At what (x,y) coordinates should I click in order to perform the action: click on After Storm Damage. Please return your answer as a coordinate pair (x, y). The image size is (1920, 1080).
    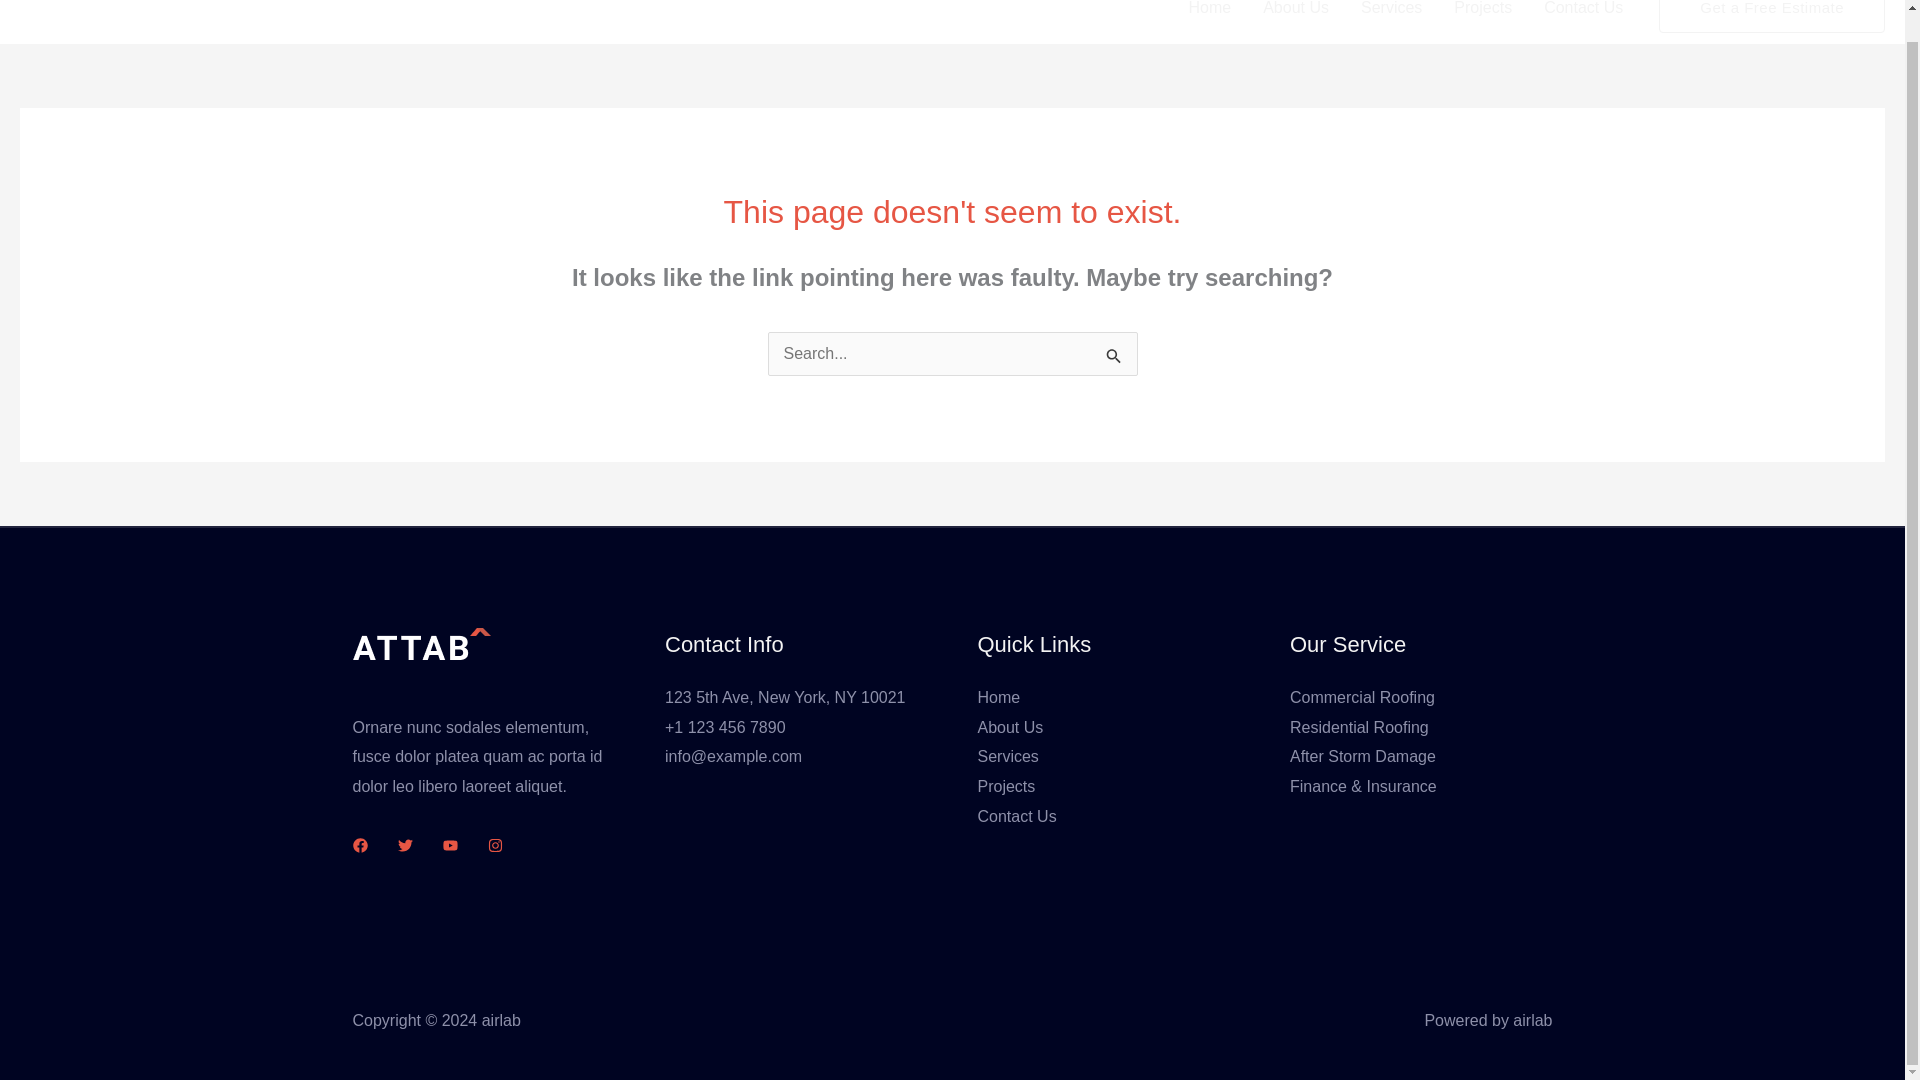
    Looking at the image, I should click on (1363, 756).